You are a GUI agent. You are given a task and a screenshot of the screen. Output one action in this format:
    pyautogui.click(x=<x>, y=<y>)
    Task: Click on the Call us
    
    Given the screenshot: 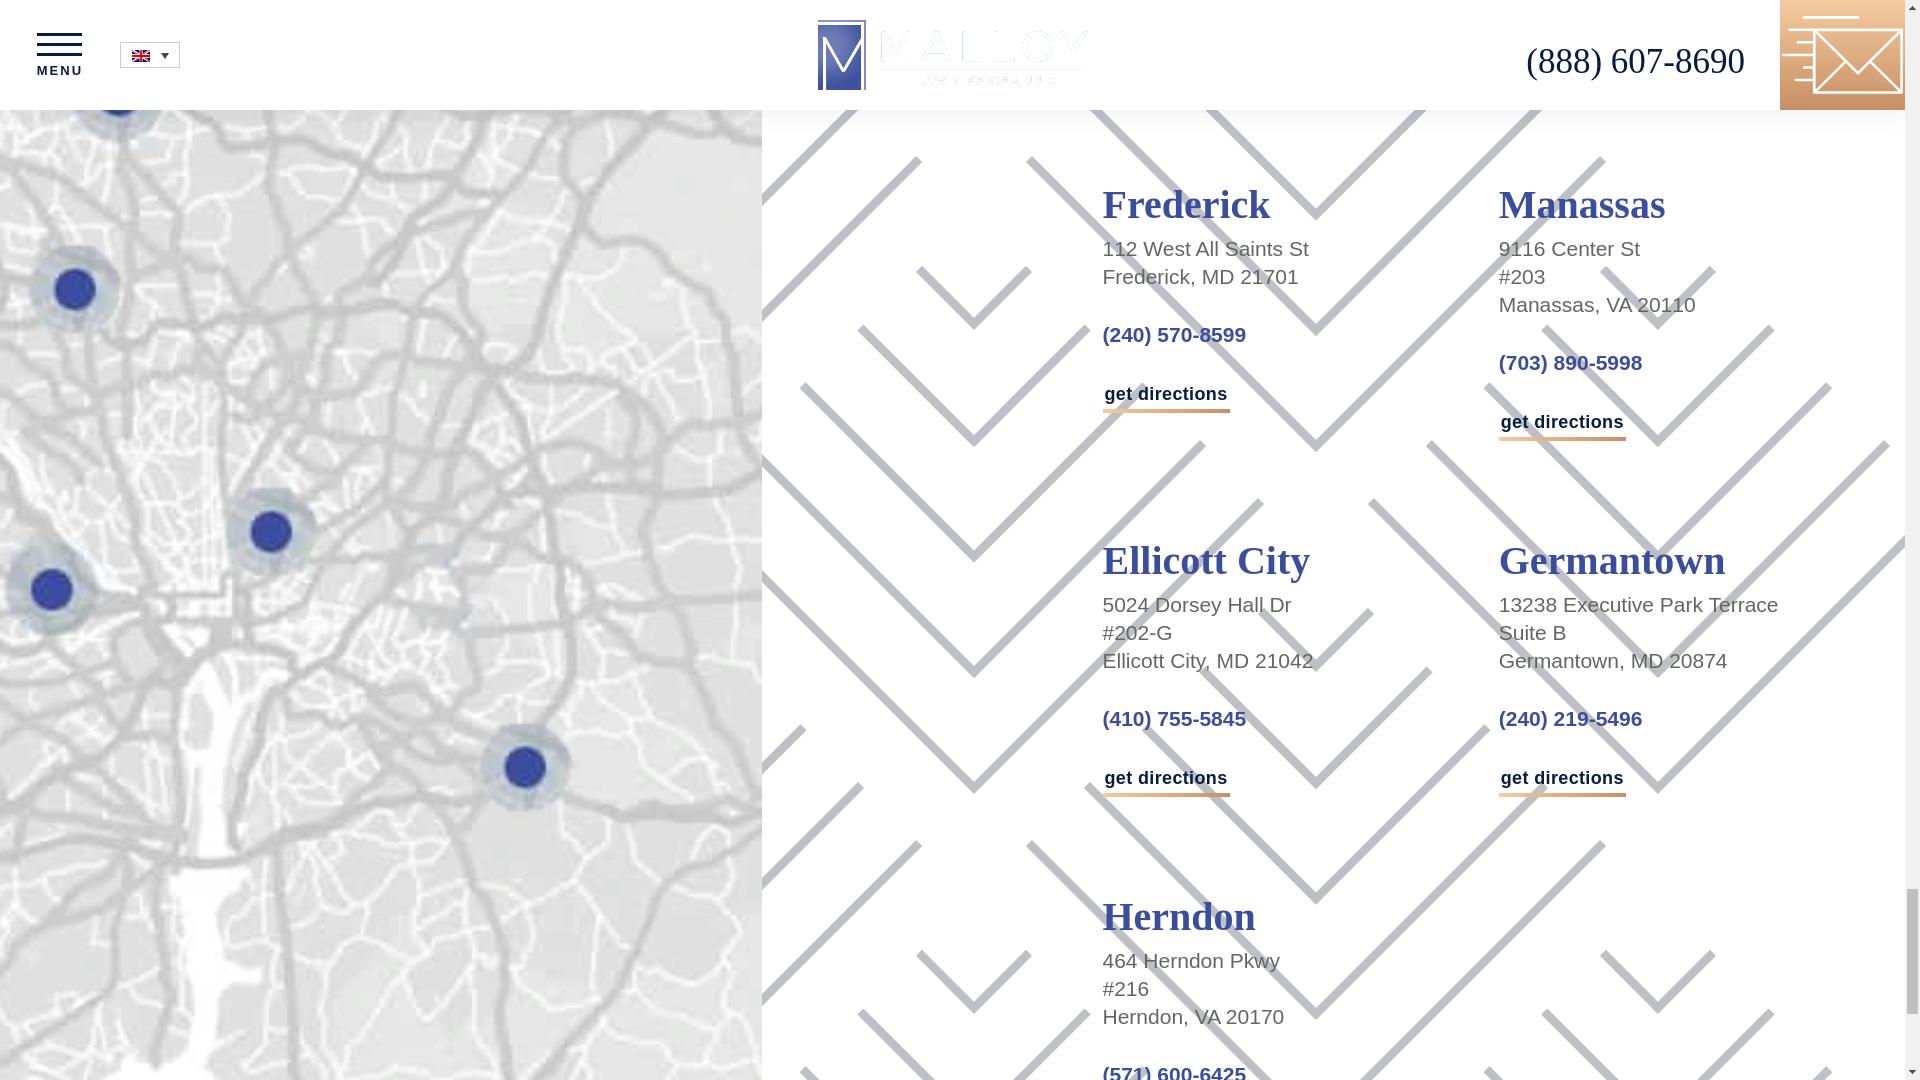 What is the action you would take?
    pyautogui.click(x=1174, y=1071)
    